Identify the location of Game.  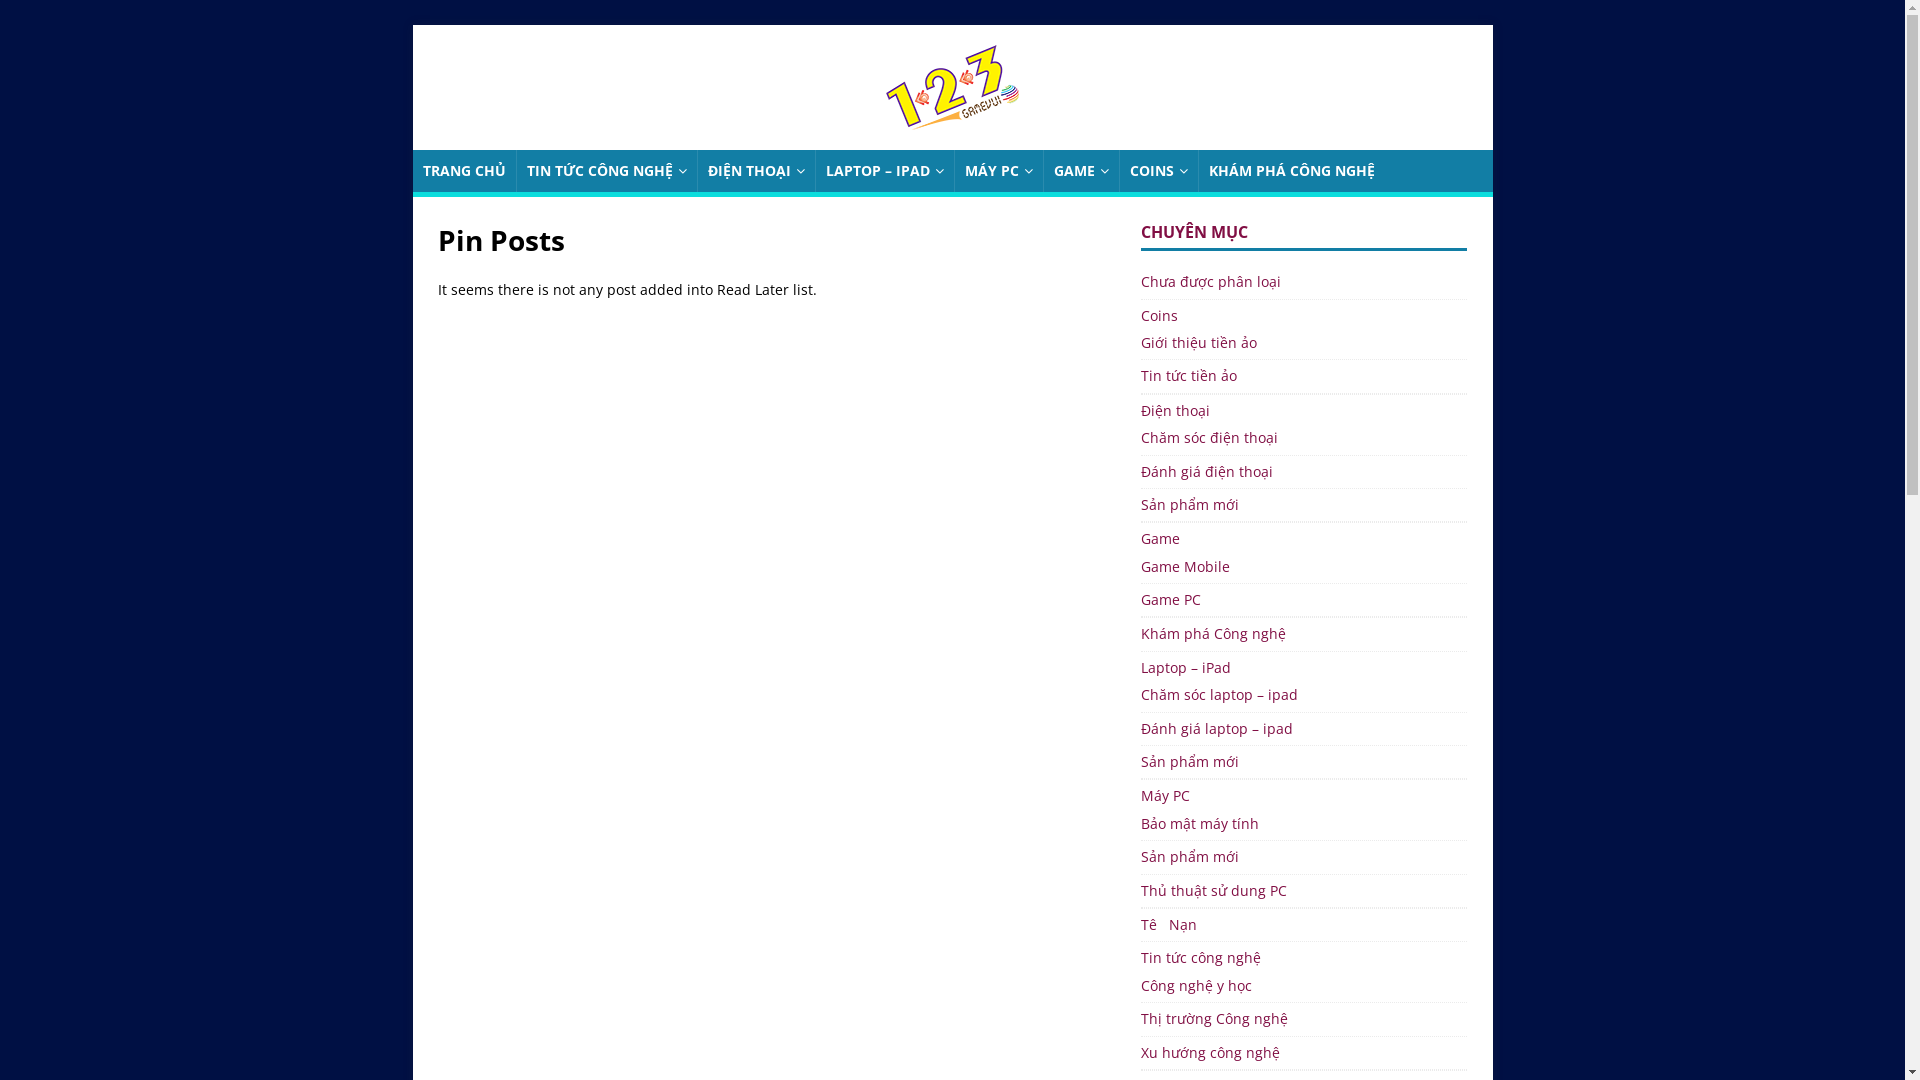
(1304, 539).